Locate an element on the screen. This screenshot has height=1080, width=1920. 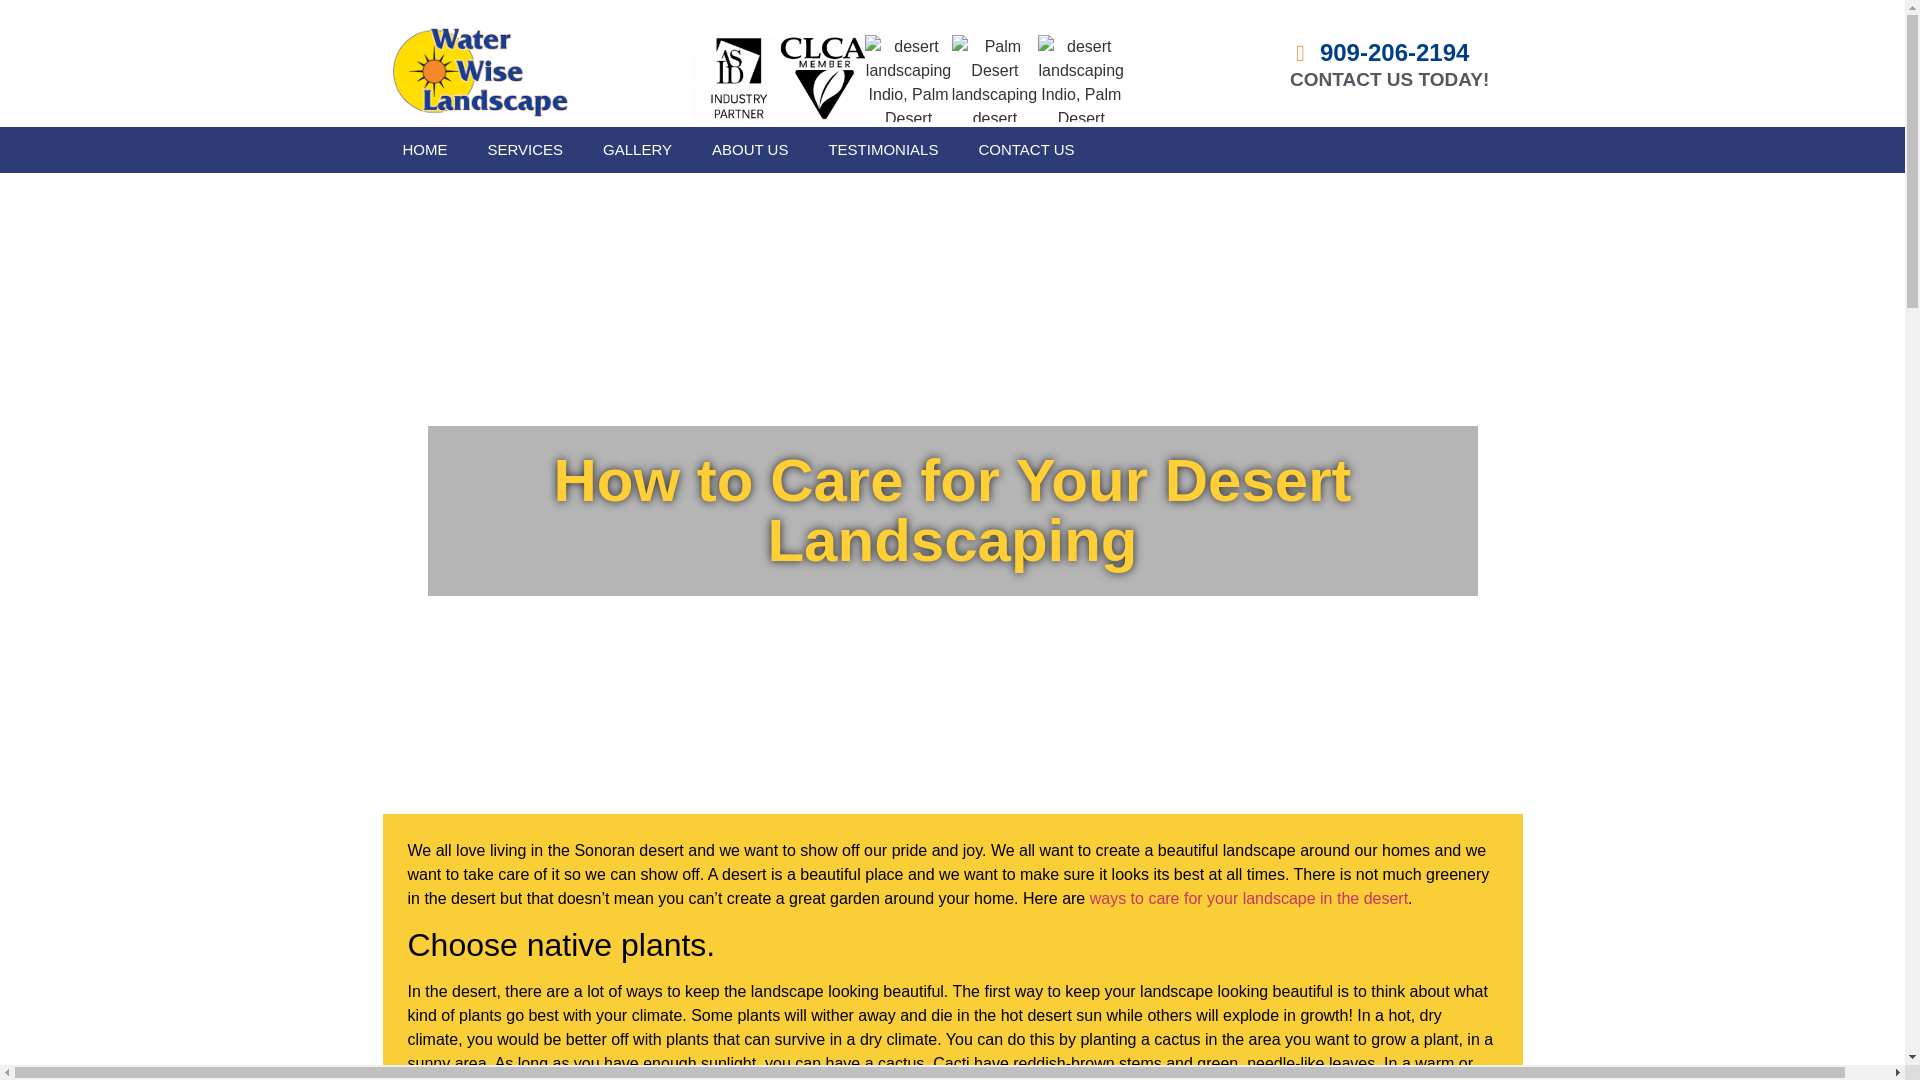
SERVICES is located at coordinates (526, 150).